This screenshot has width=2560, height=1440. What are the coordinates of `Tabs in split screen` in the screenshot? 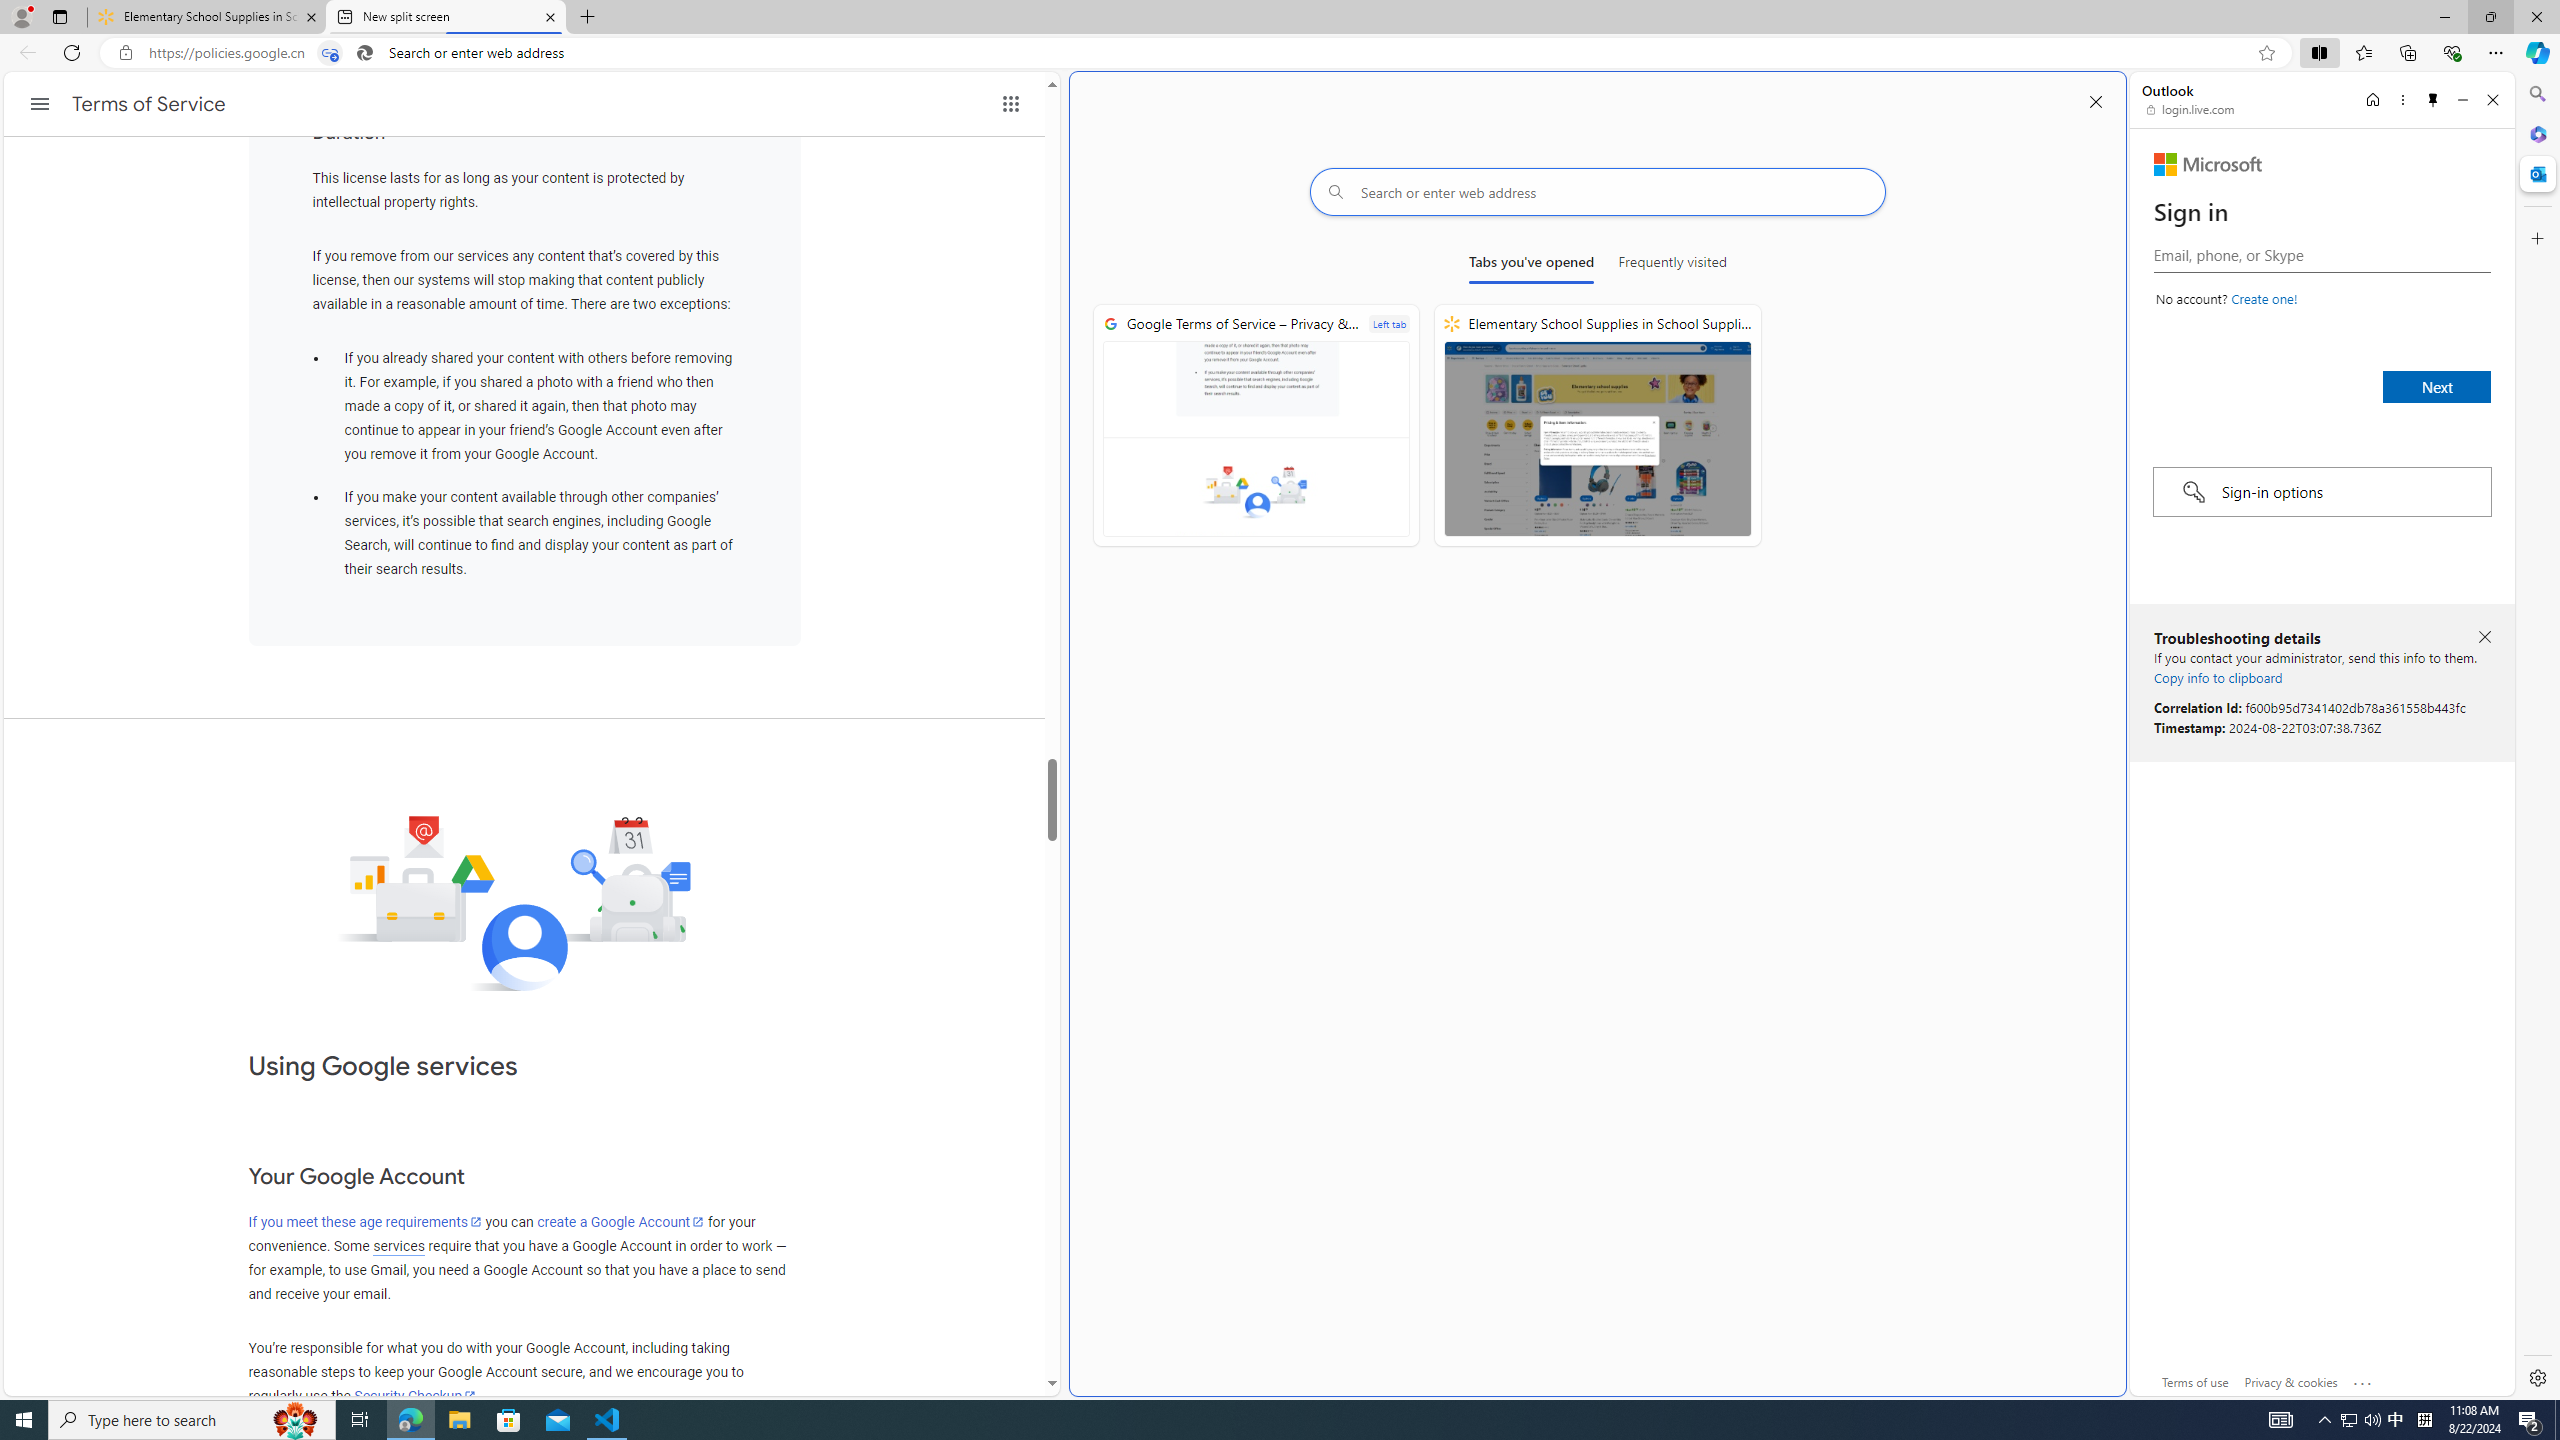 It's located at (330, 53).